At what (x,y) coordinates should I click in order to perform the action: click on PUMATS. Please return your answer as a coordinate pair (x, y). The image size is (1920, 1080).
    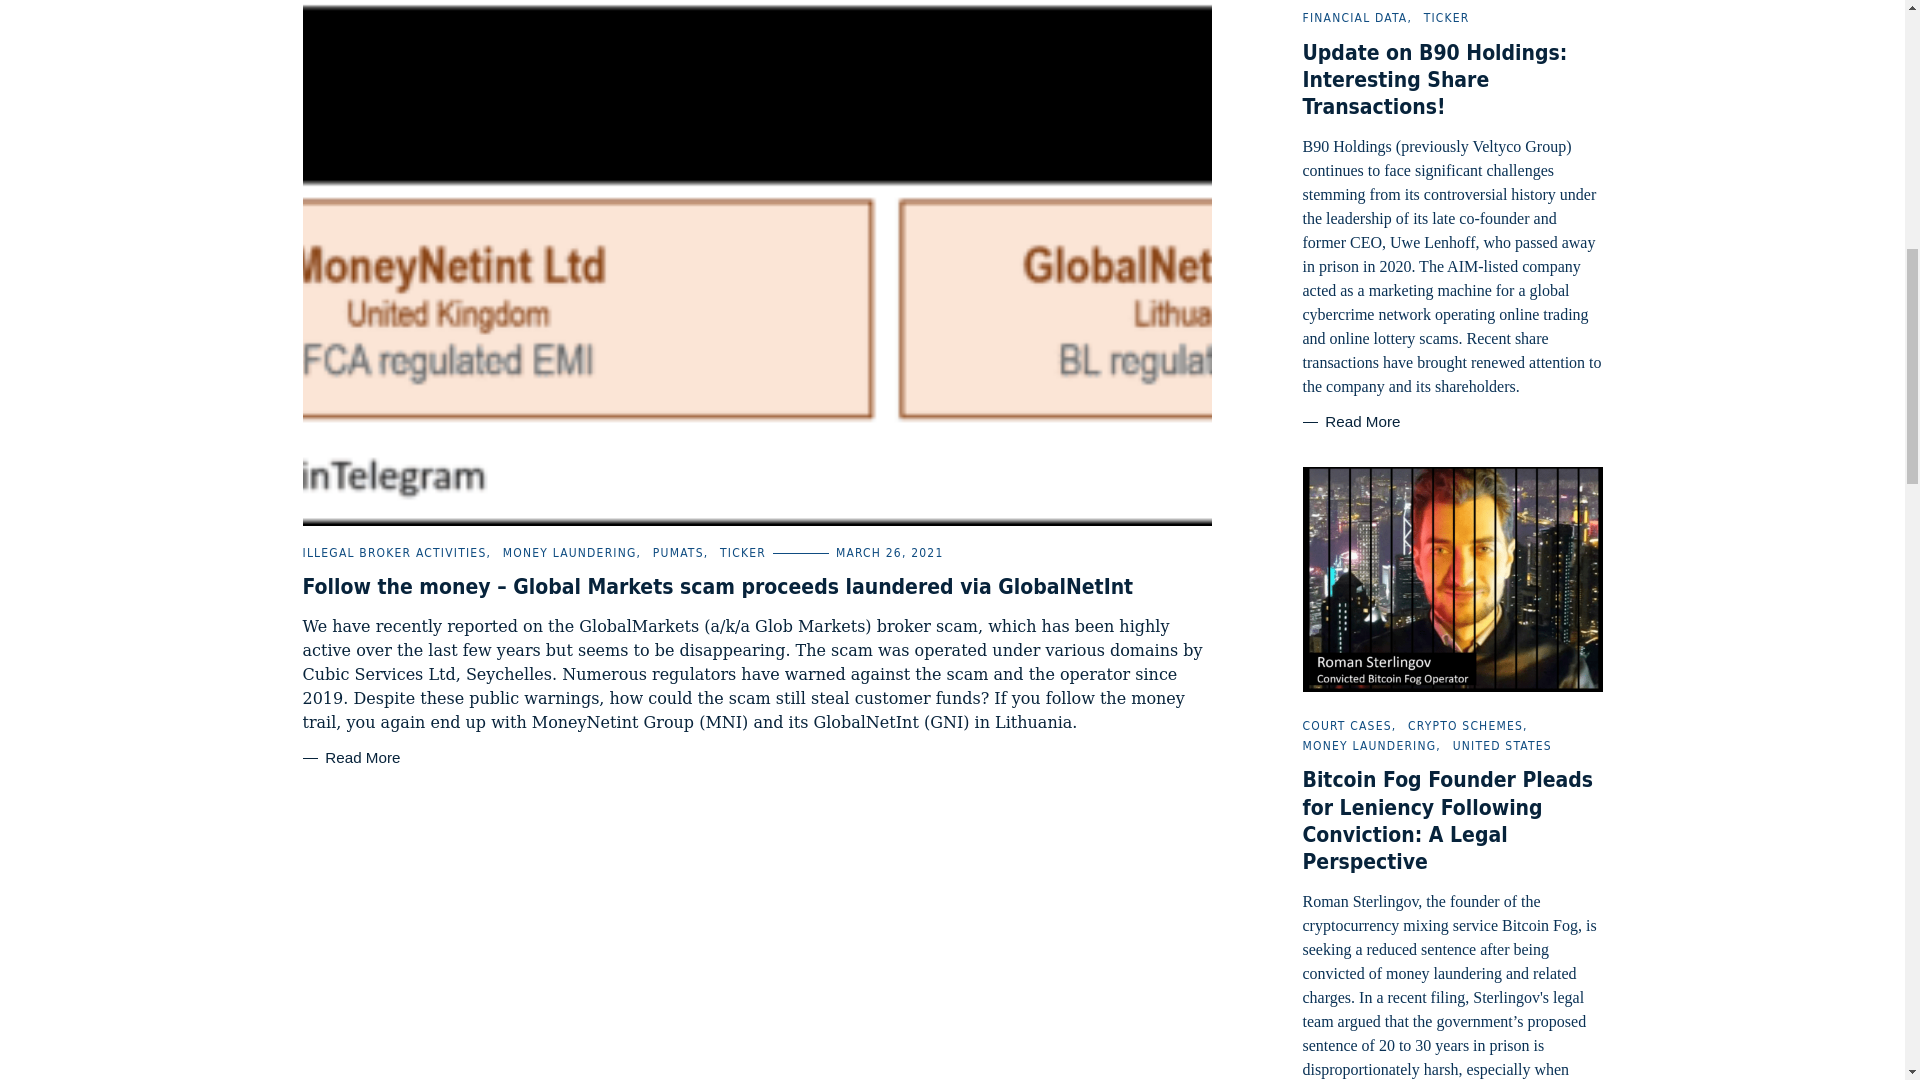
    Looking at the image, I should click on (678, 553).